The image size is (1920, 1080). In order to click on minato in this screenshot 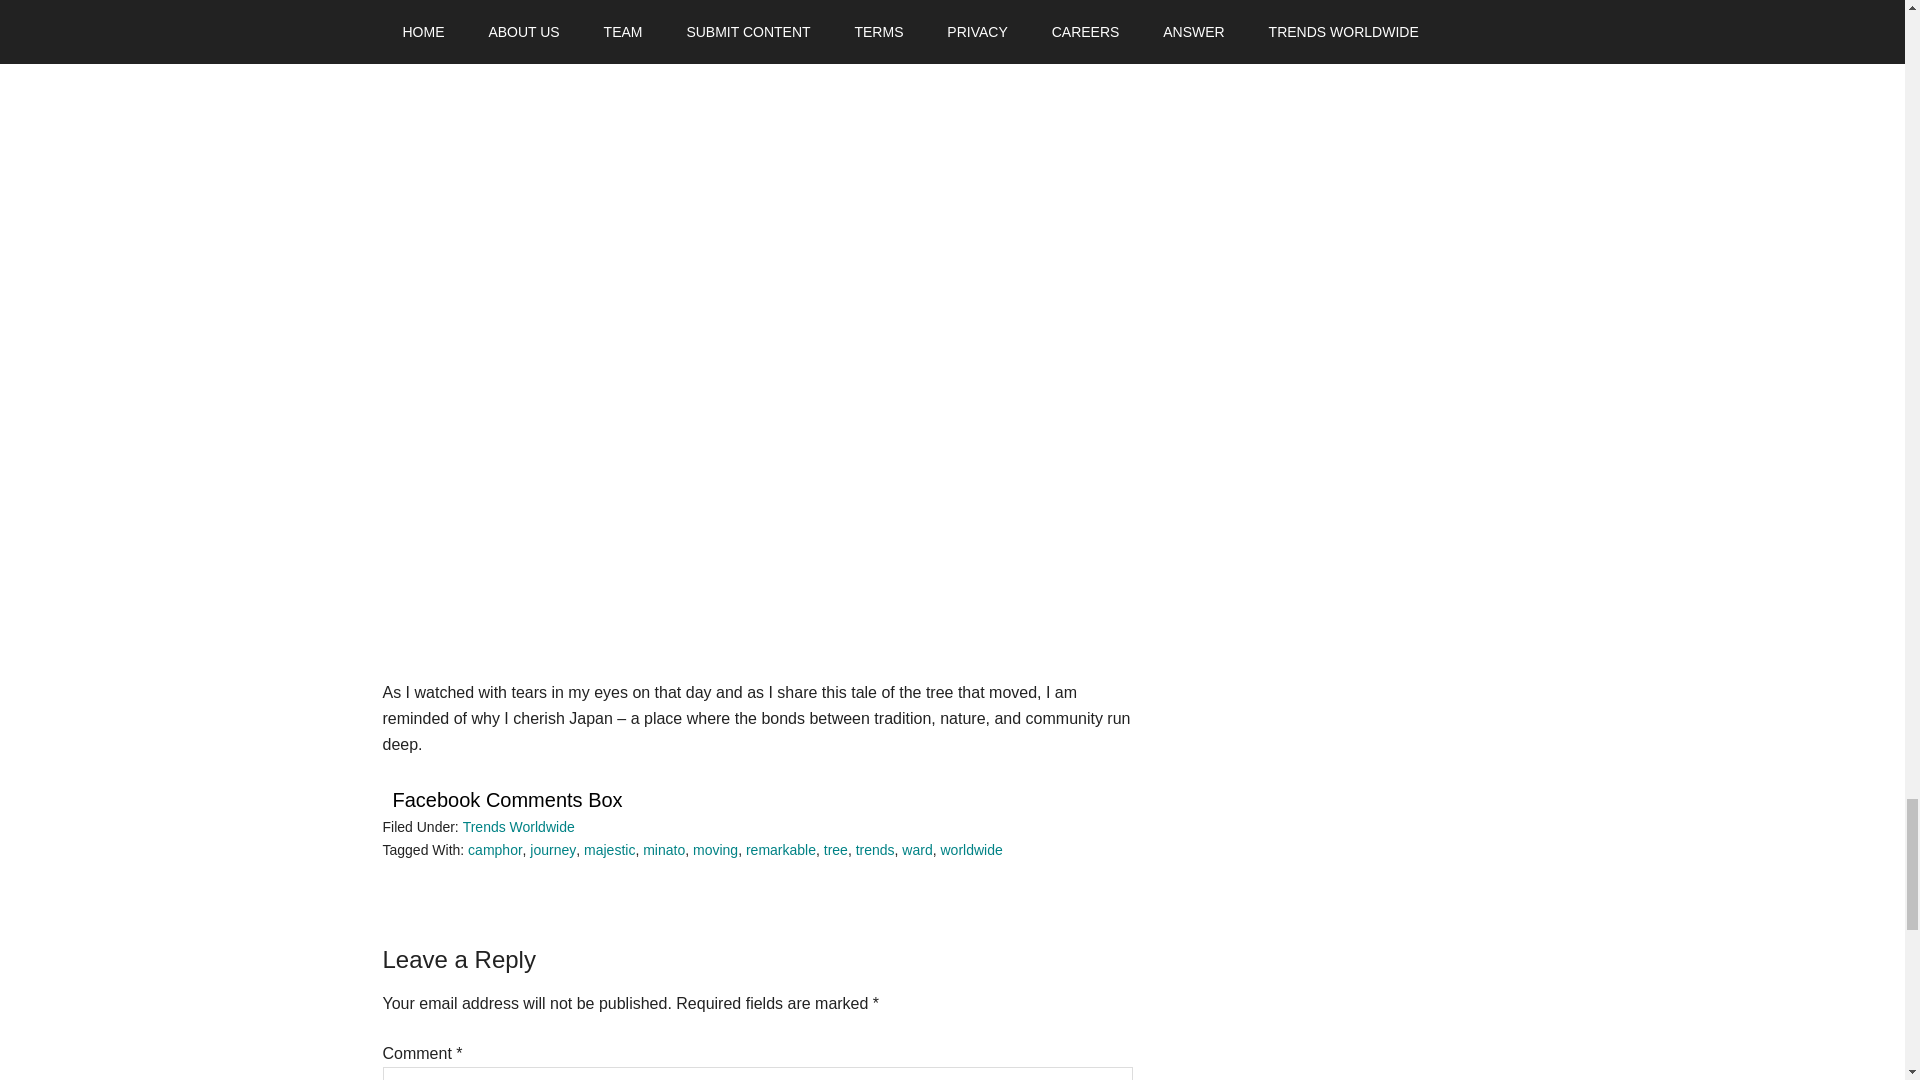, I will do `click(664, 850)`.